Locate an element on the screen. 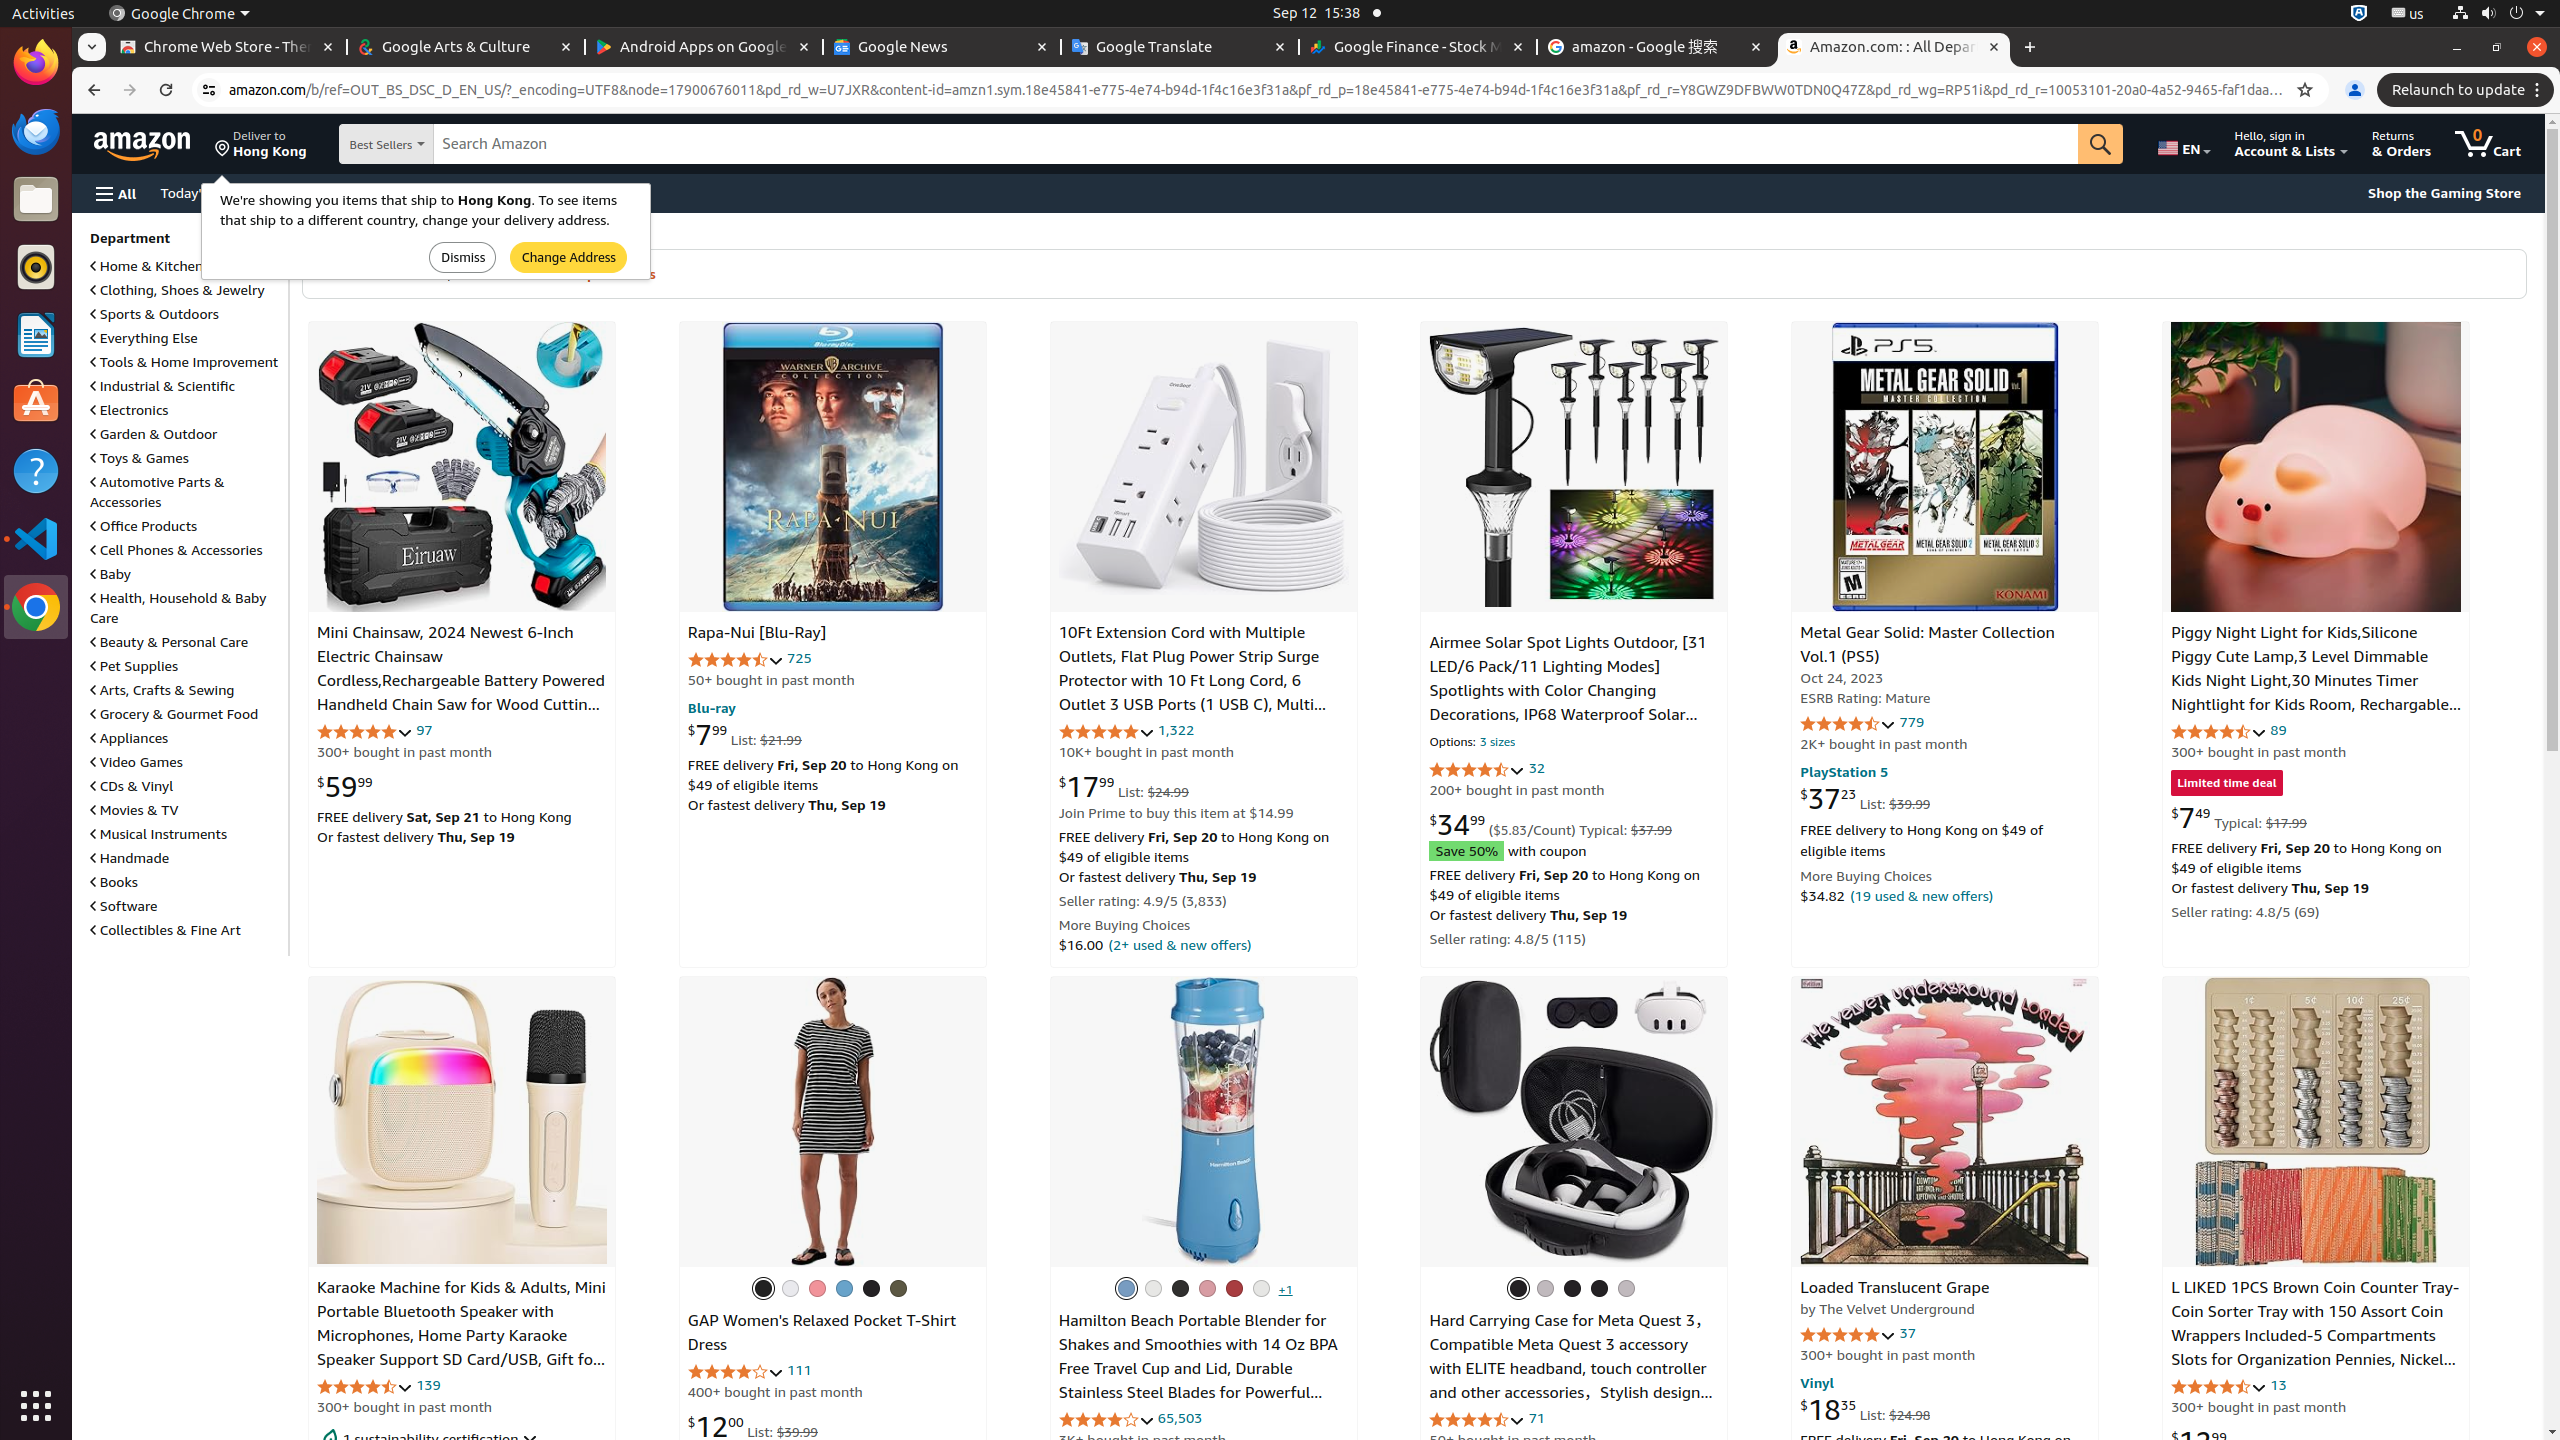 This screenshot has width=2560, height=1440. (19 used & new offers) is located at coordinates (1922, 895).